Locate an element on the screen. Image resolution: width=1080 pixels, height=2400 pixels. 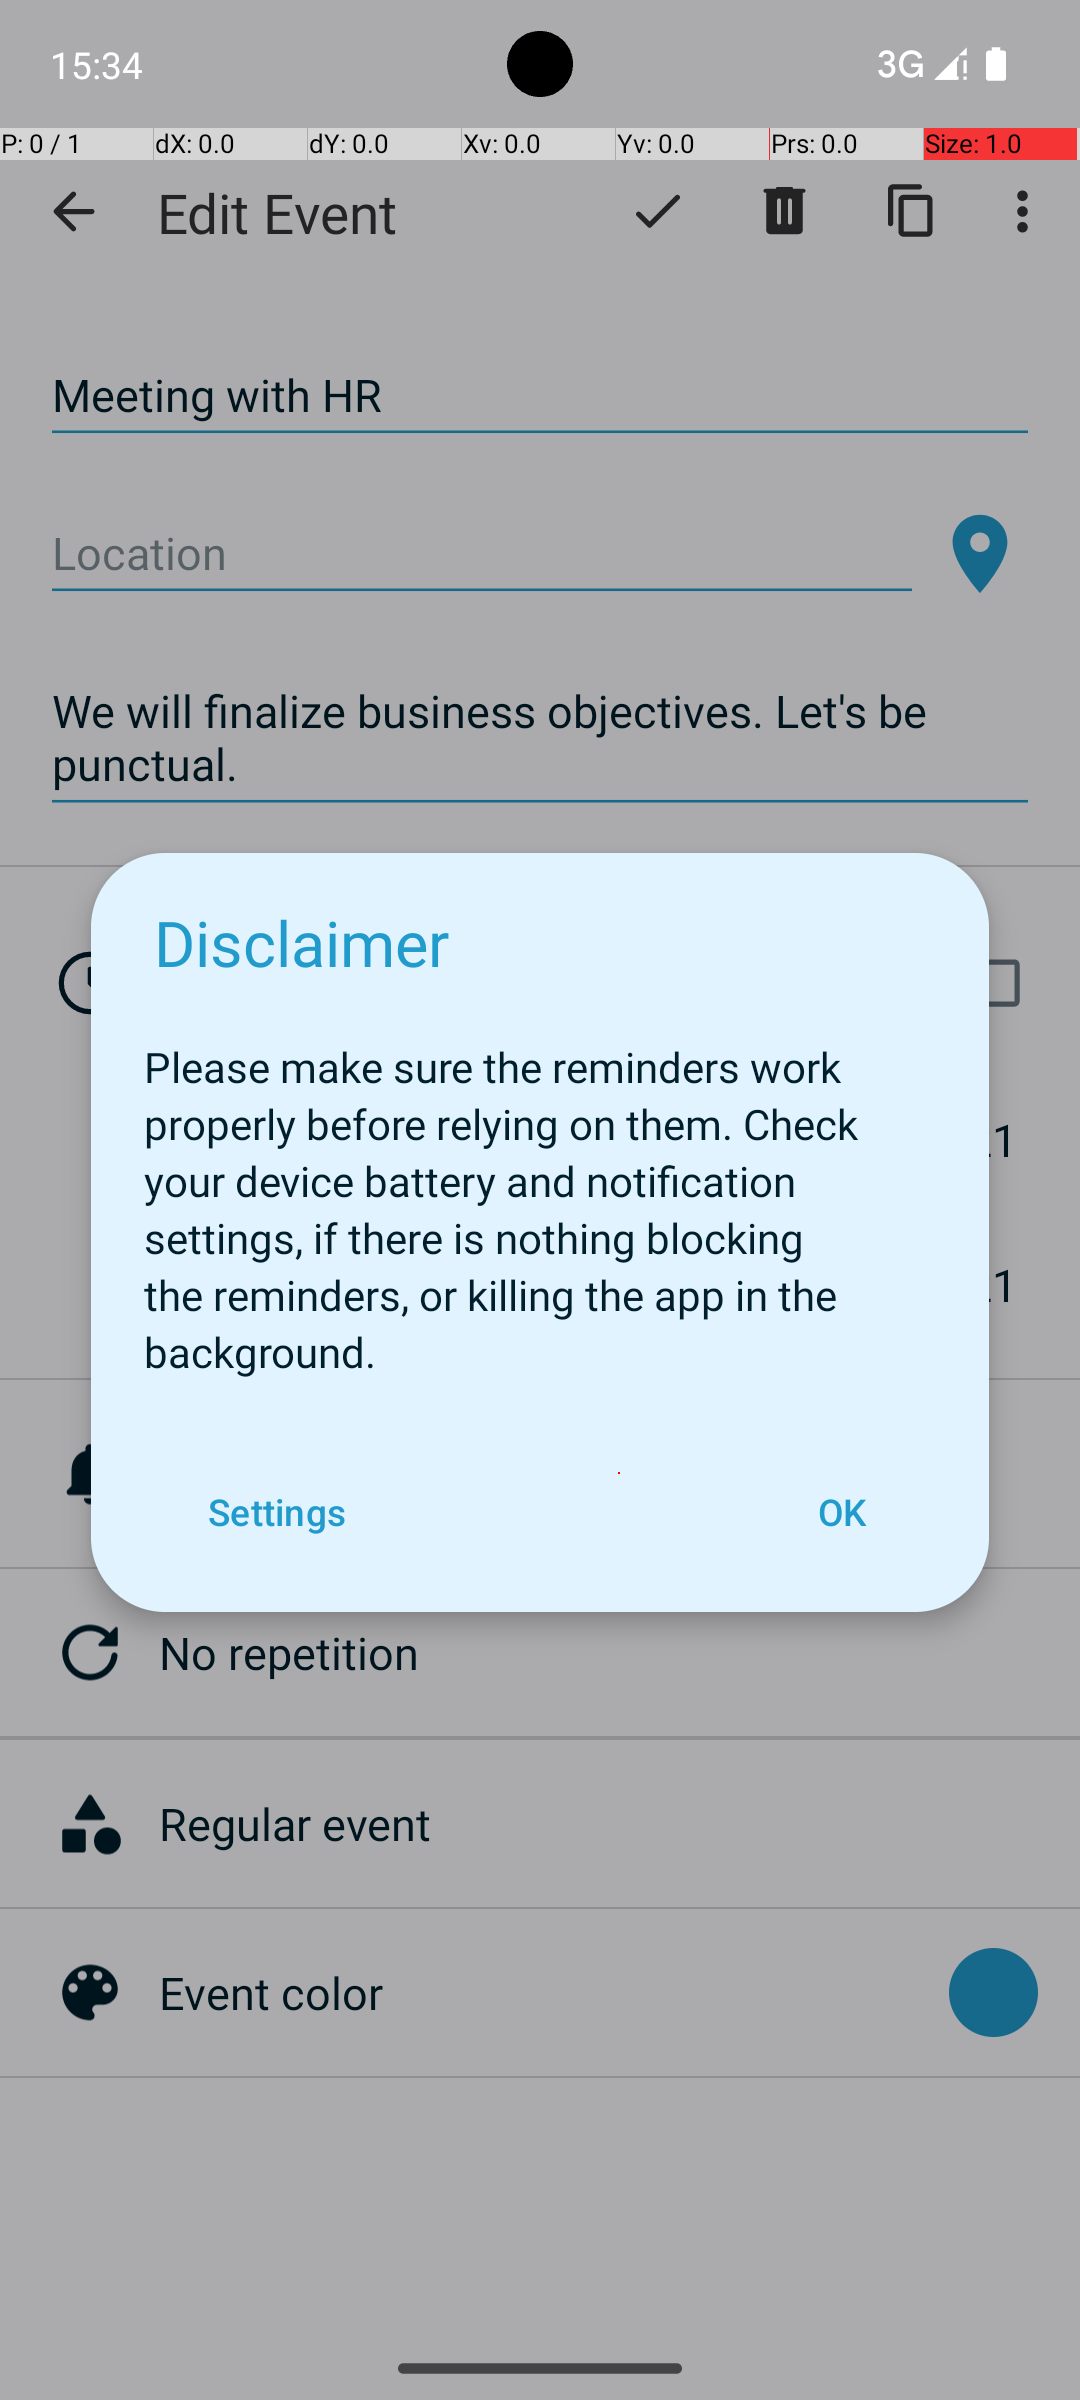
Disclaimer is located at coordinates (302, 942).